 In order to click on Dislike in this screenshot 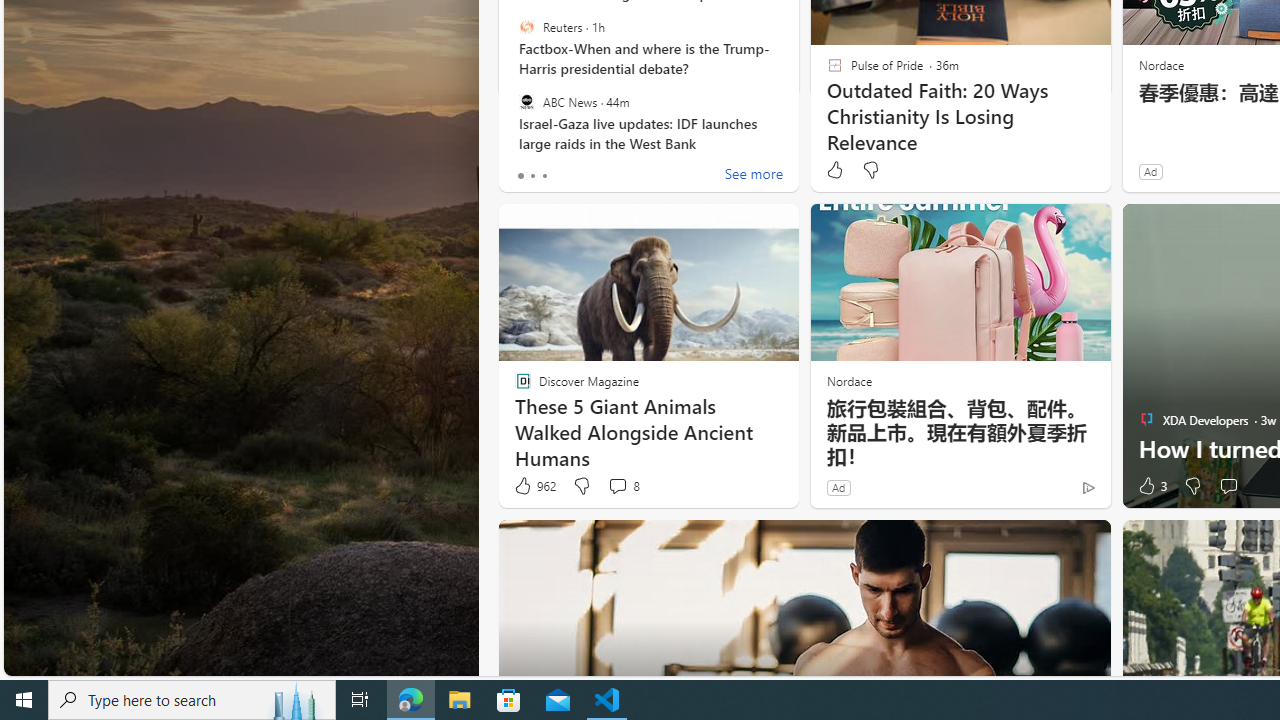, I will do `click(1192, 486)`.